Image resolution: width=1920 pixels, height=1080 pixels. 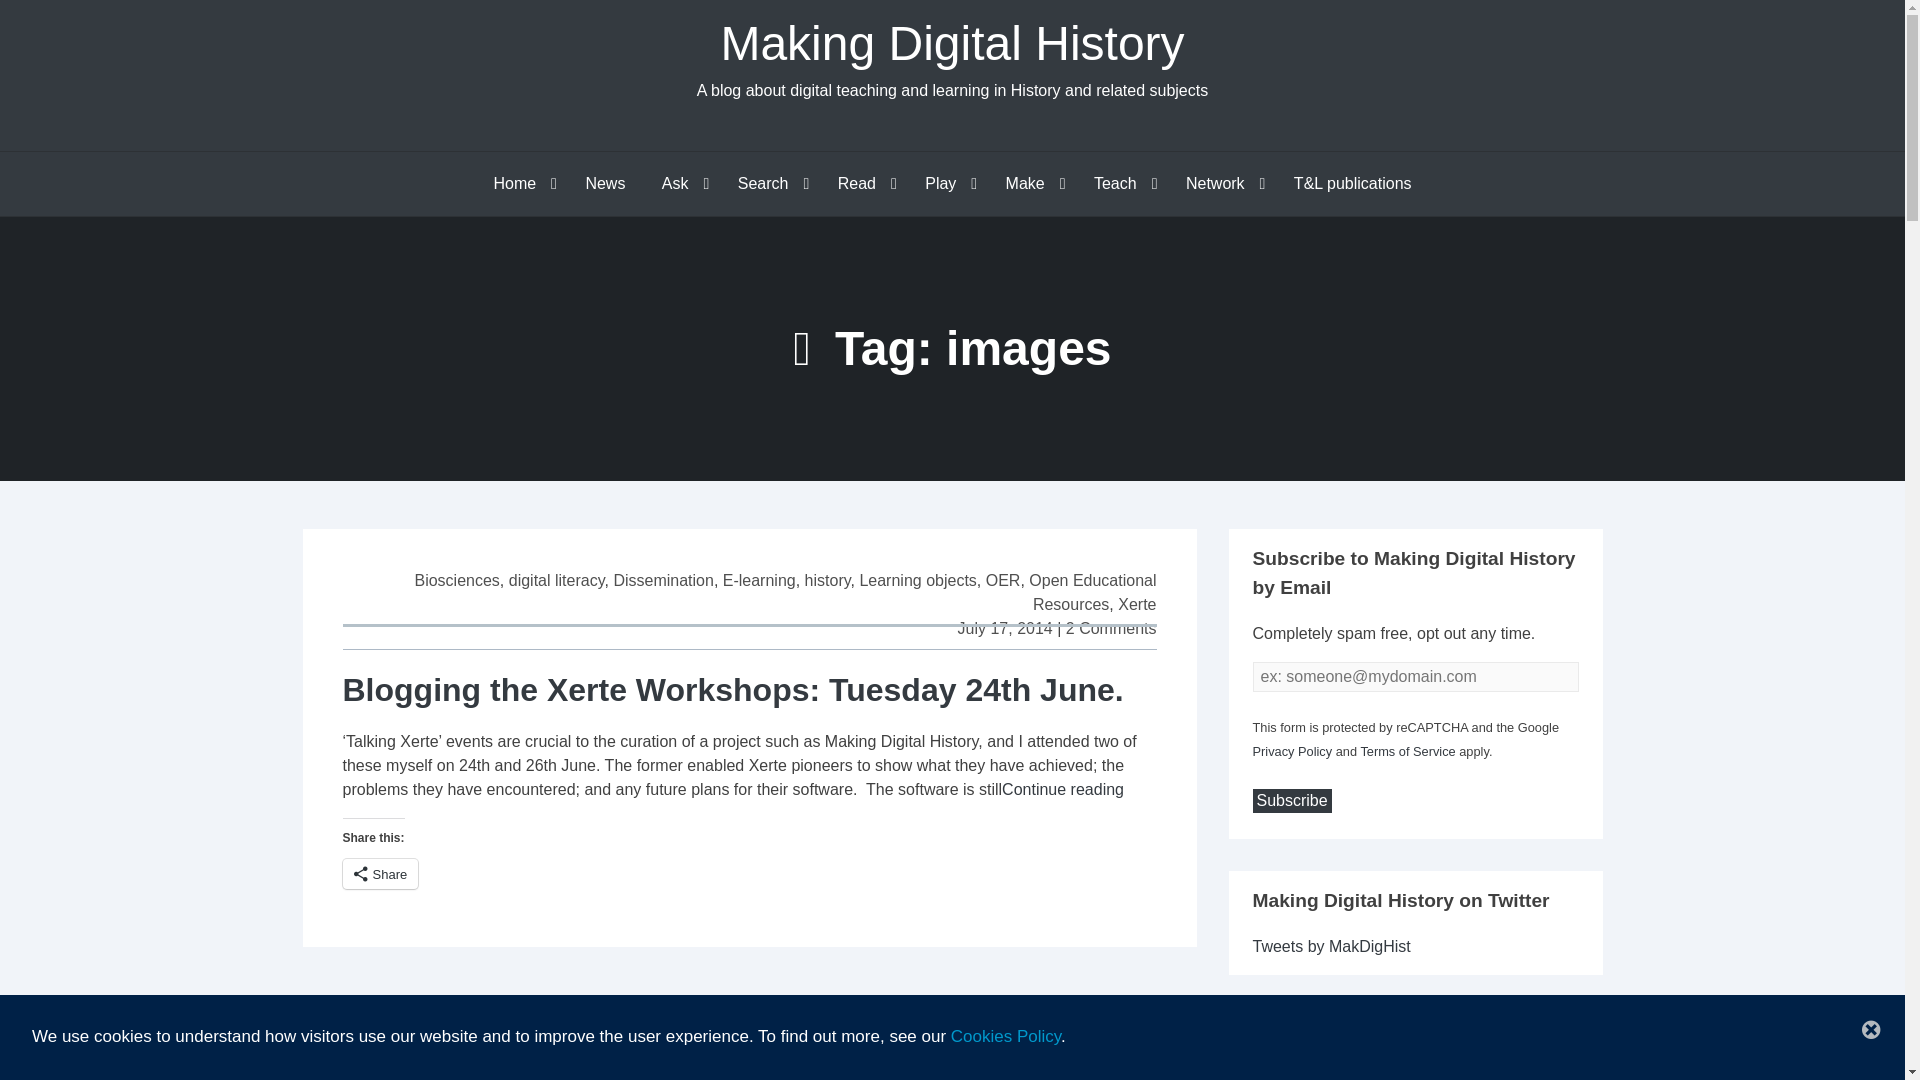 What do you see at coordinates (520, 184) in the screenshot?
I see `Home` at bounding box center [520, 184].